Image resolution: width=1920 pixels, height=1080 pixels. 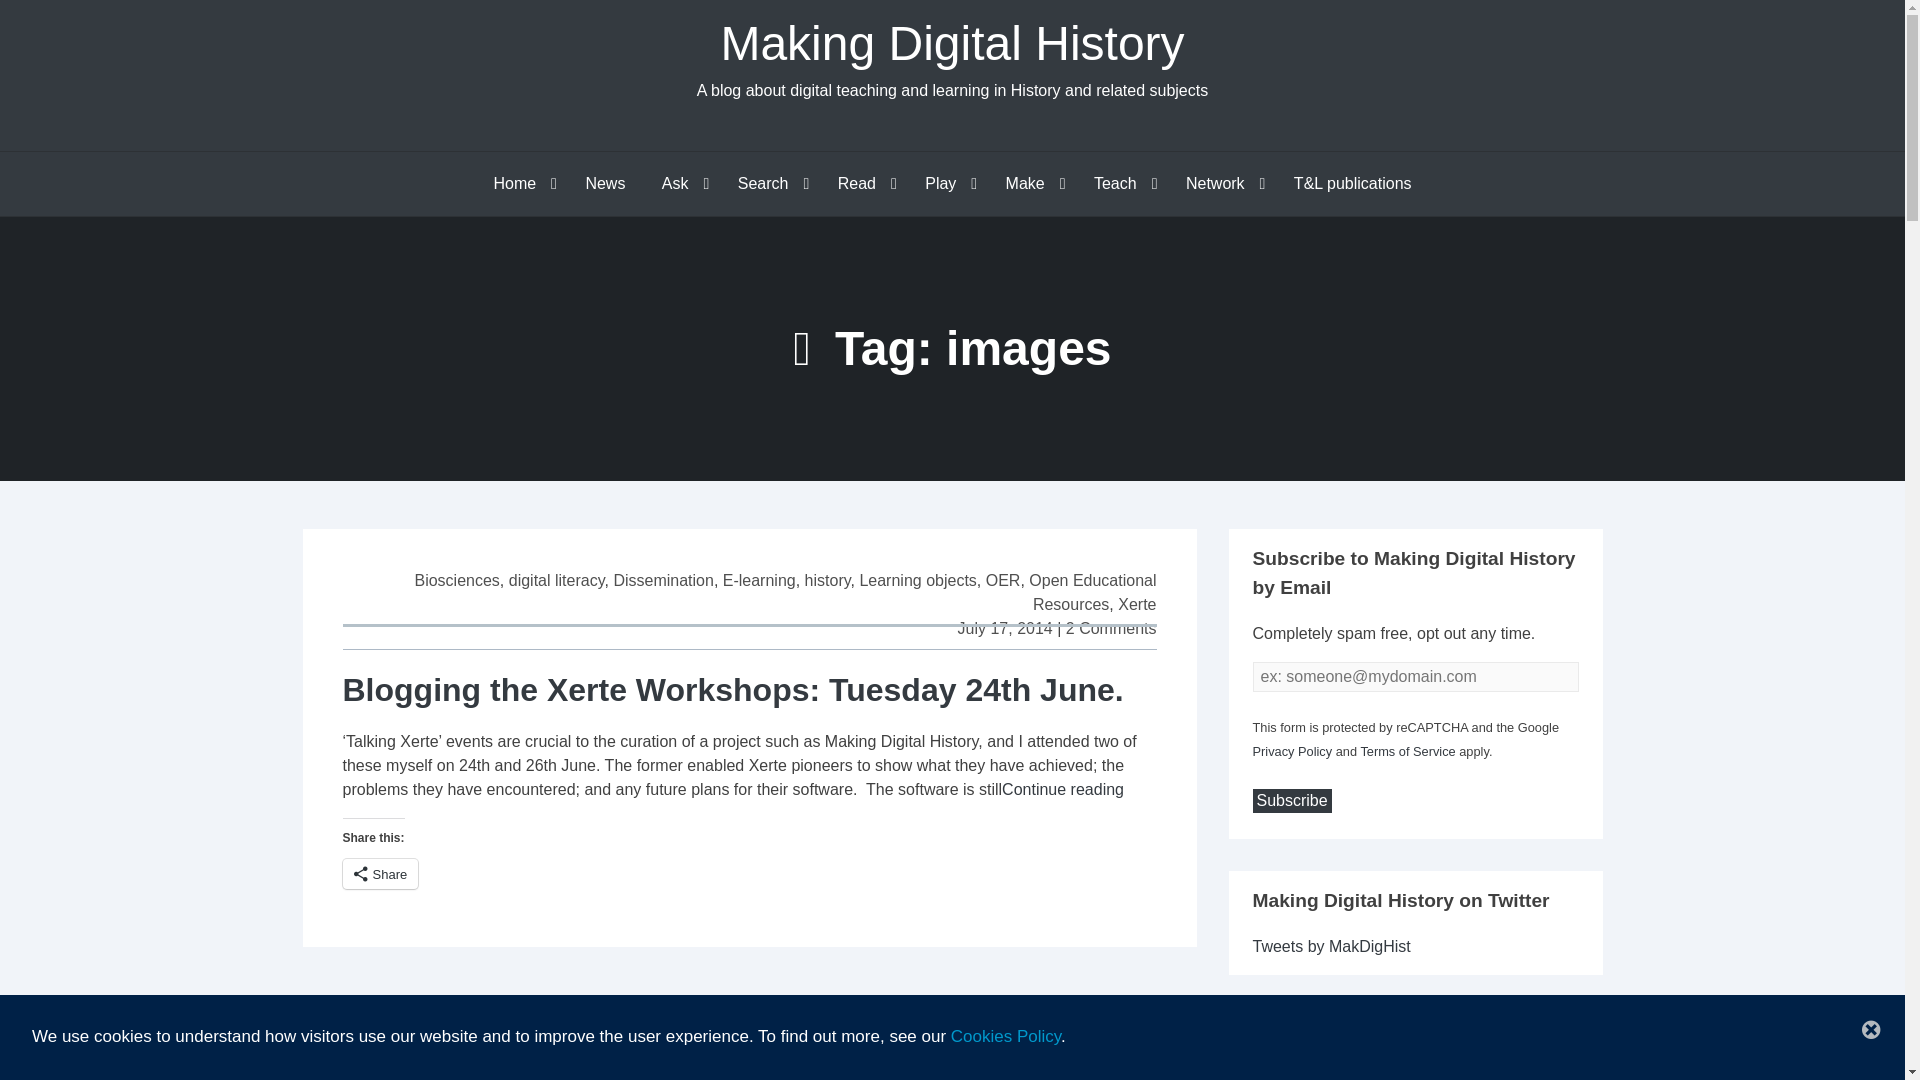 What do you see at coordinates (520, 184) in the screenshot?
I see `Home` at bounding box center [520, 184].